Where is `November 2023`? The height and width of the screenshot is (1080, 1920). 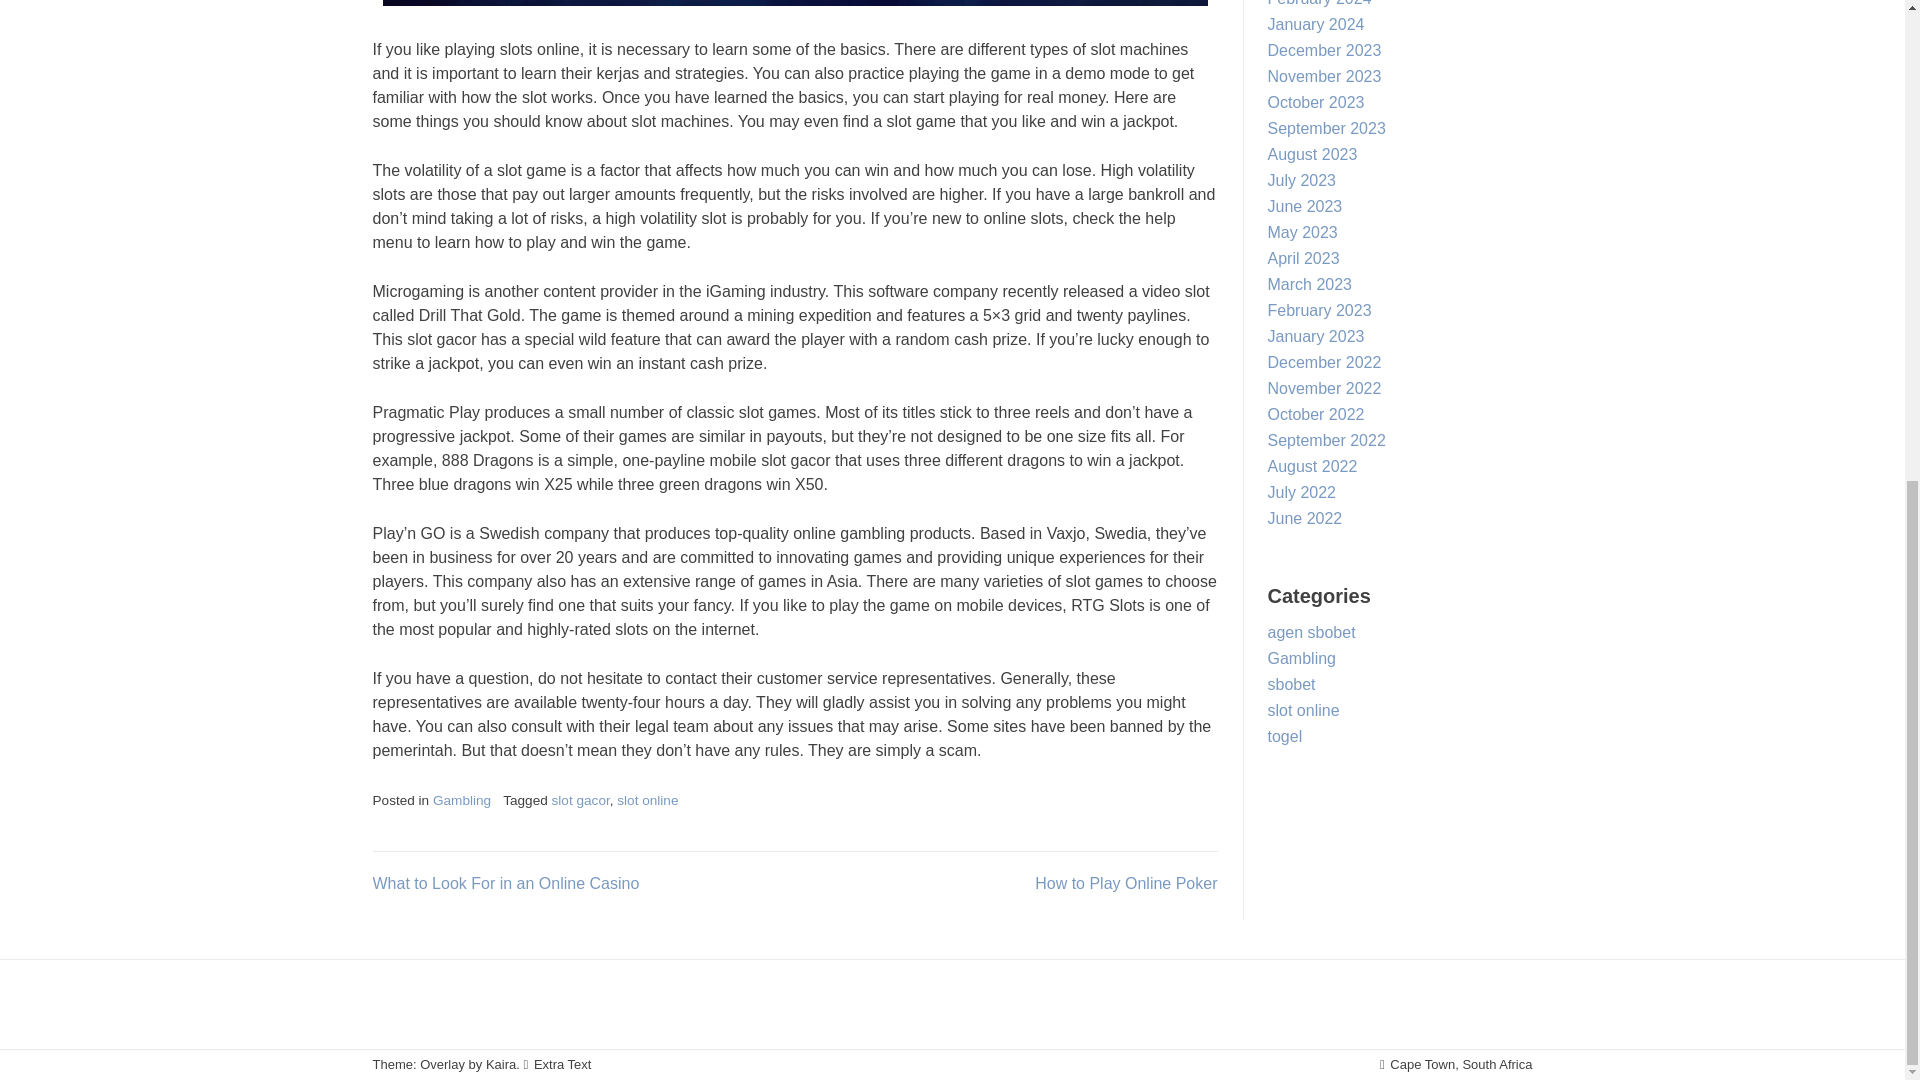 November 2023 is located at coordinates (1324, 76).